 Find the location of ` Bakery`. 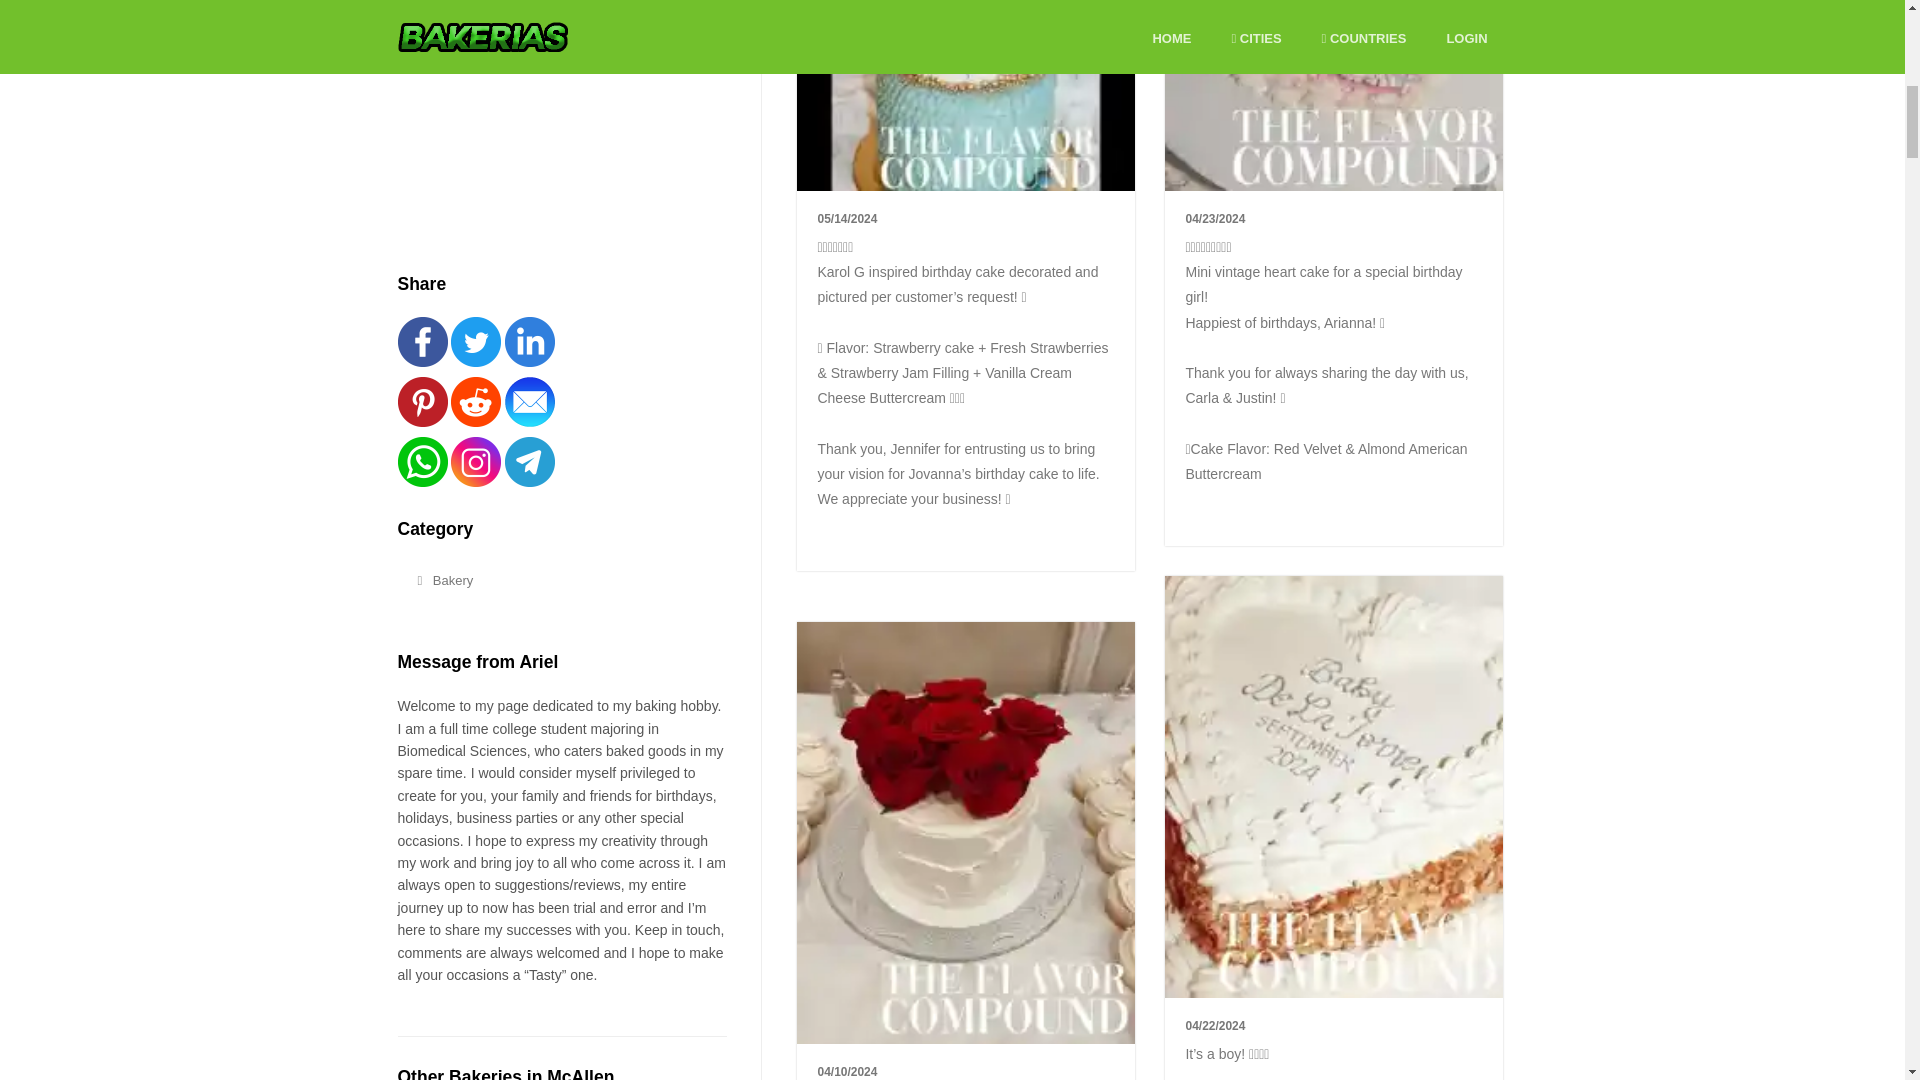

 Bakery is located at coordinates (552, 581).